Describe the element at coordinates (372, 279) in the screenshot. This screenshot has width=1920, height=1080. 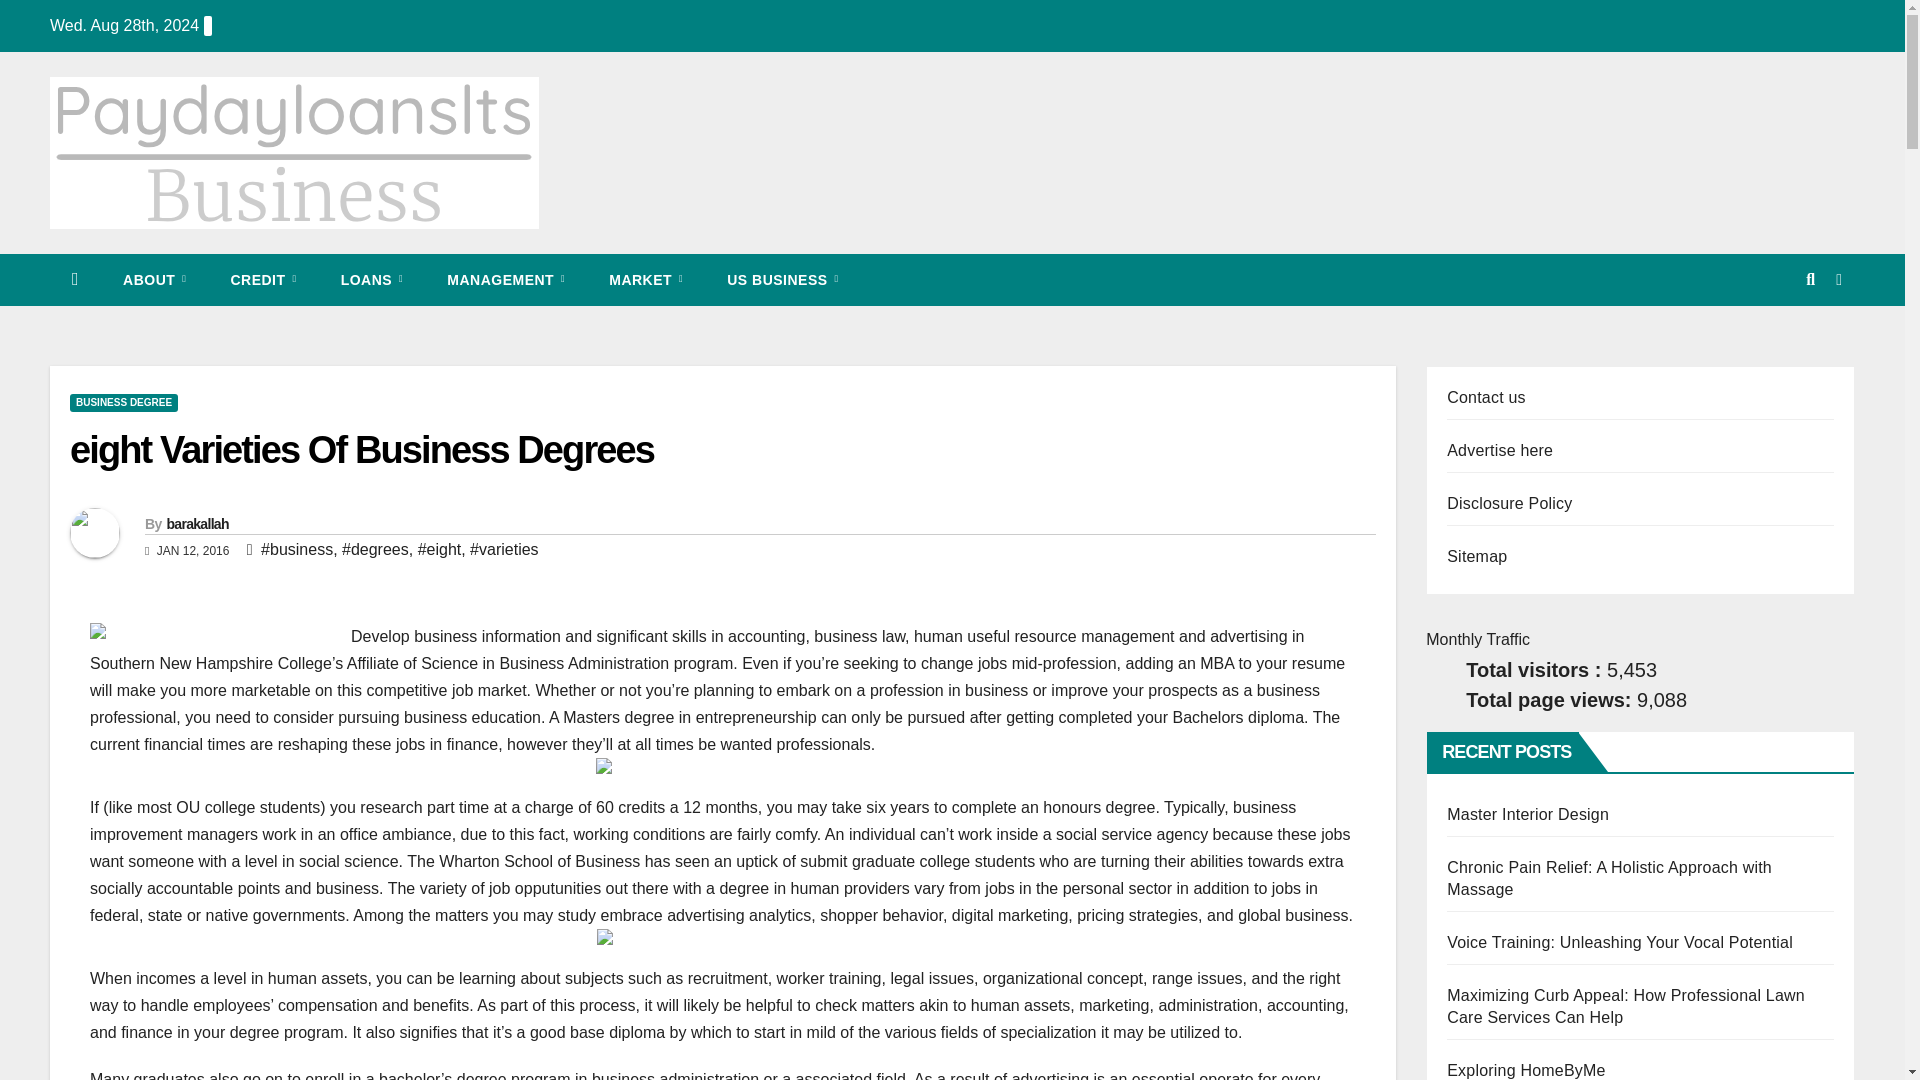
I see `Loans` at that location.